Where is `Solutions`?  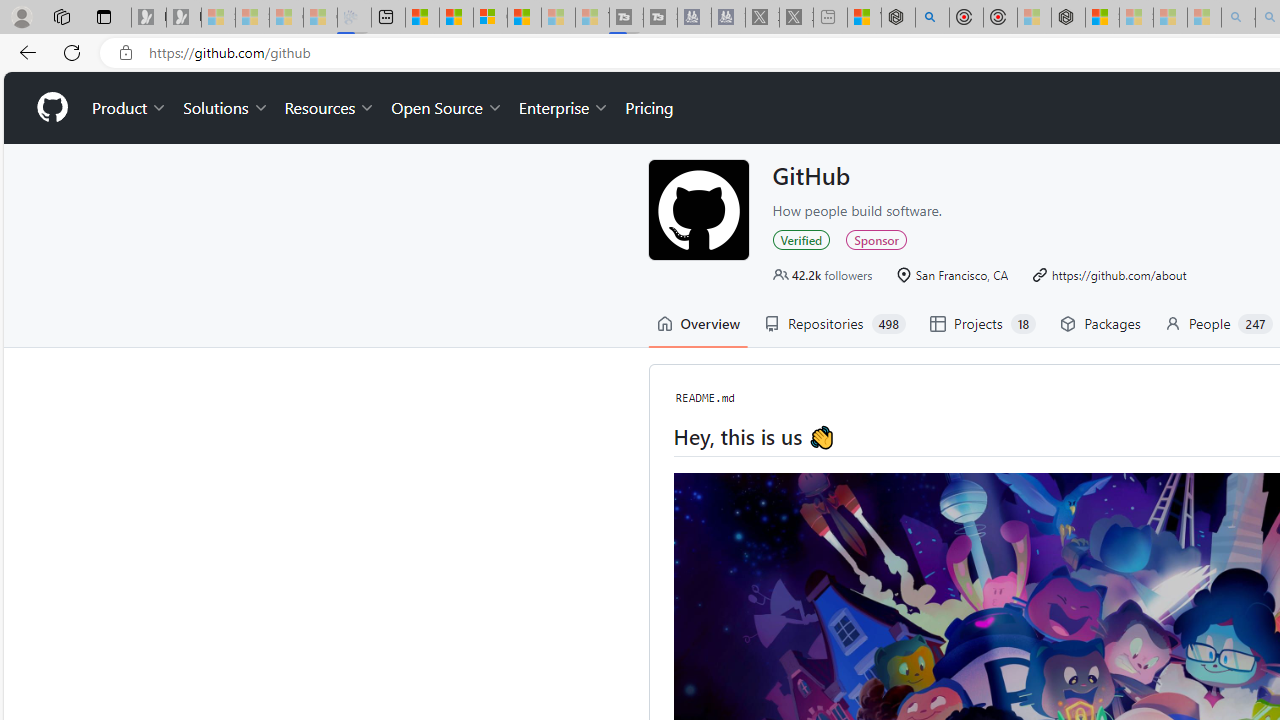
Solutions is located at coordinates (226, 108).